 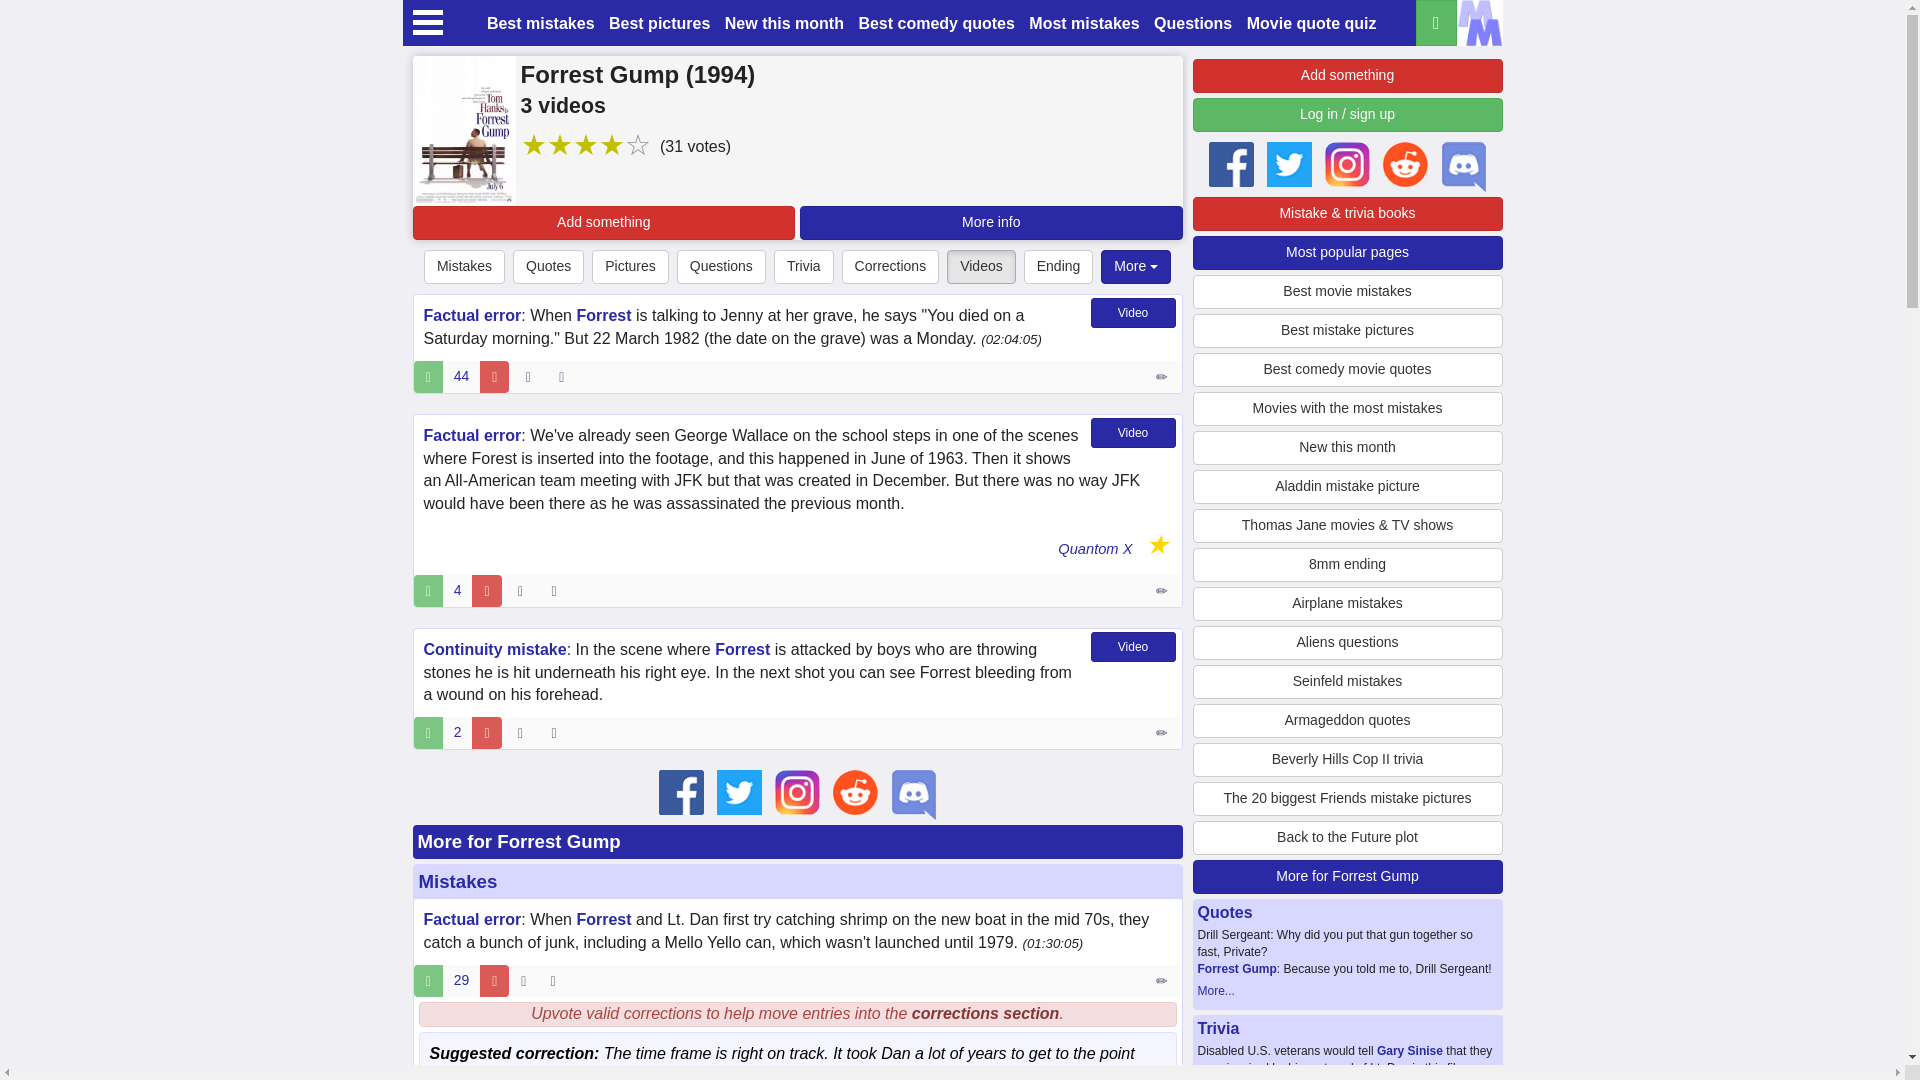 What do you see at coordinates (558, 590) in the screenshot?
I see `Share this entry` at bounding box center [558, 590].